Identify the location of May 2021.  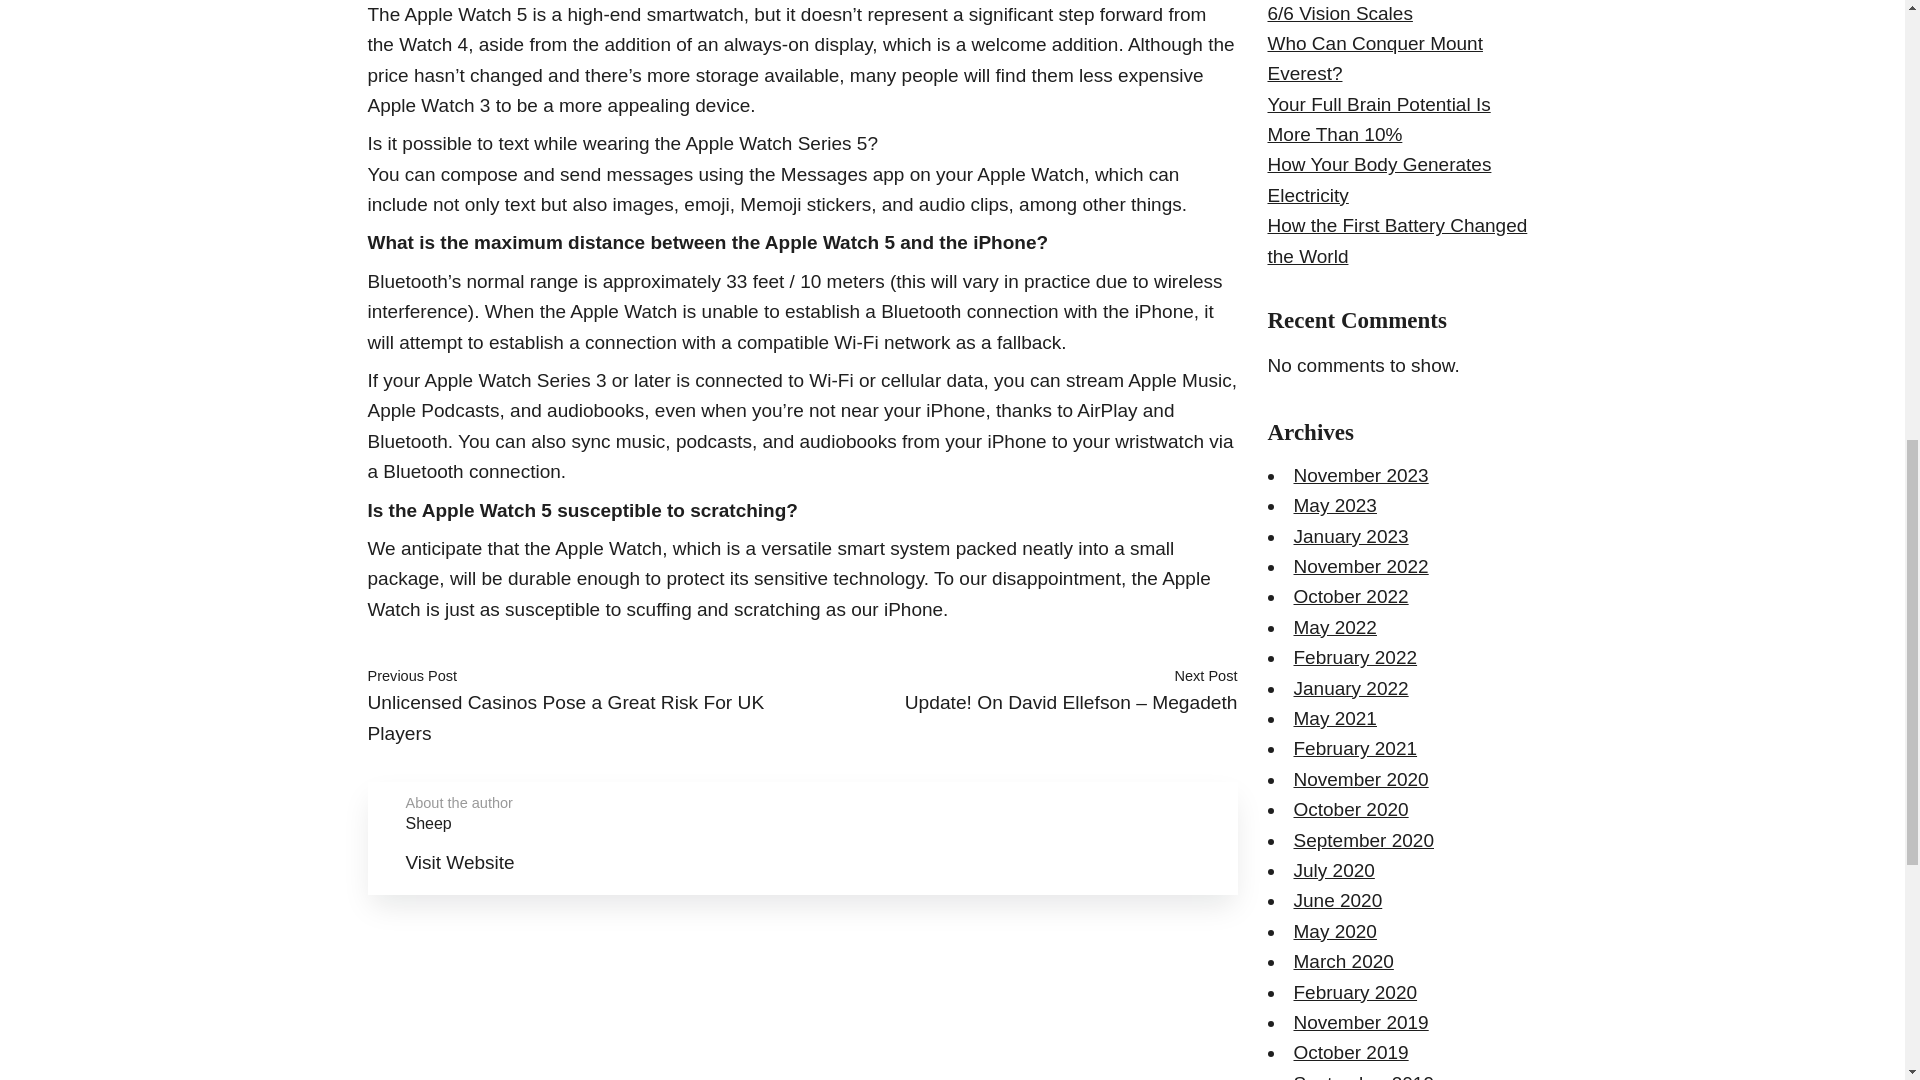
(1335, 718).